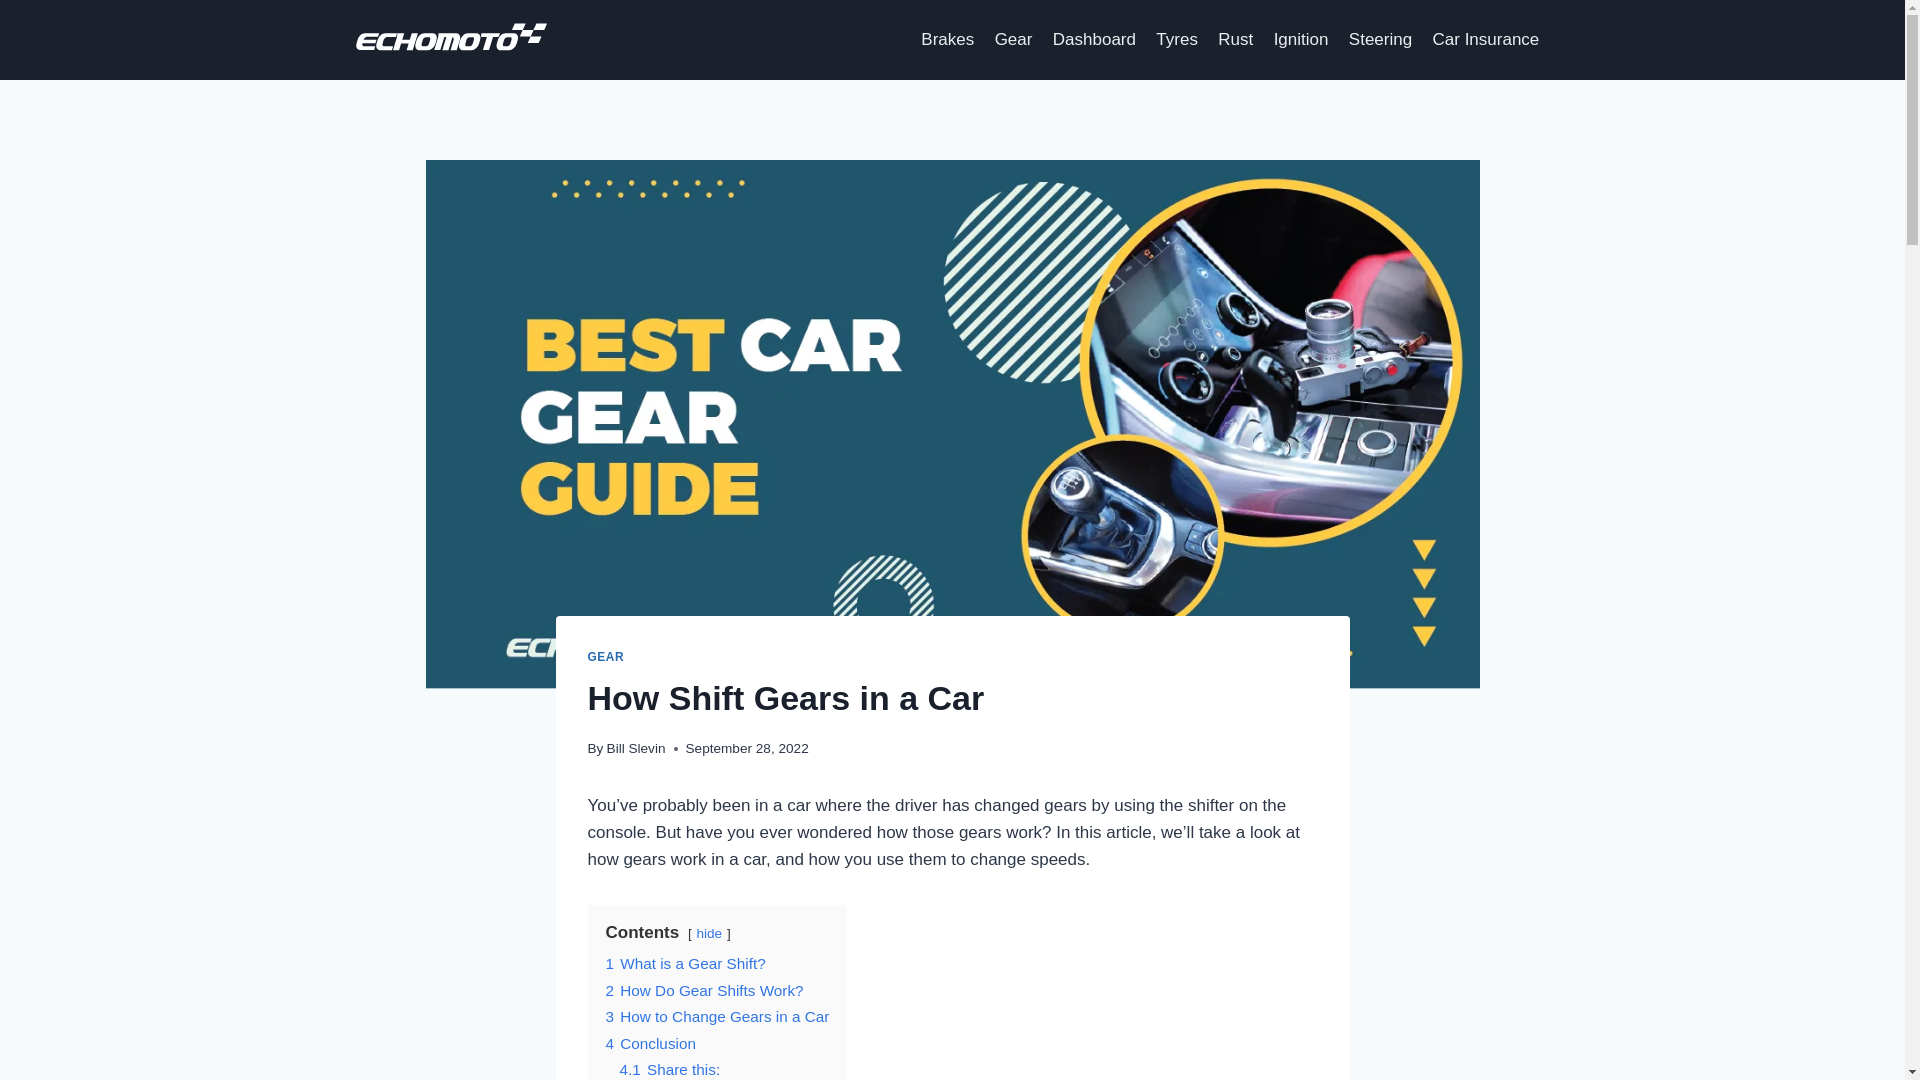  Describe the element at coordinates (1486, 38) in the screenshot. I see `Car Insurance` at that location.